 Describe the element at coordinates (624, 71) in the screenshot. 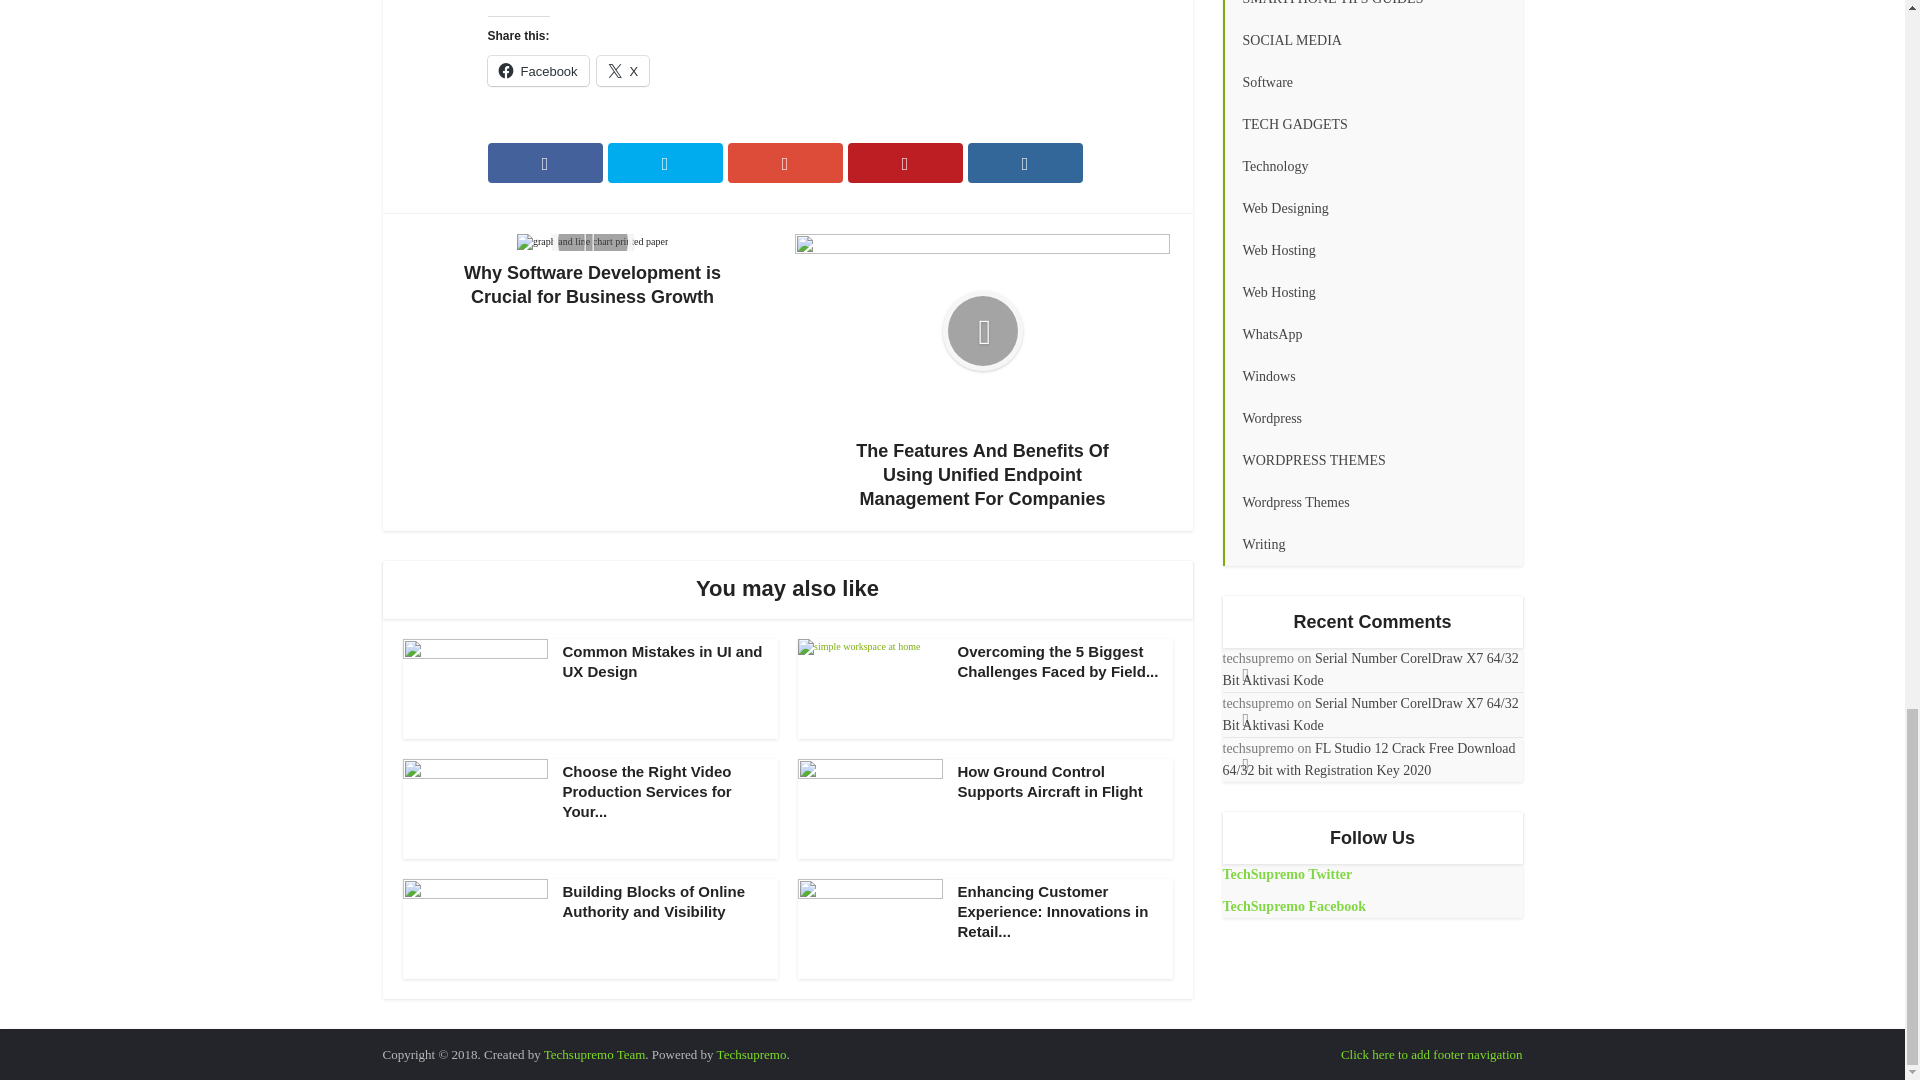

I see `X` at that location.